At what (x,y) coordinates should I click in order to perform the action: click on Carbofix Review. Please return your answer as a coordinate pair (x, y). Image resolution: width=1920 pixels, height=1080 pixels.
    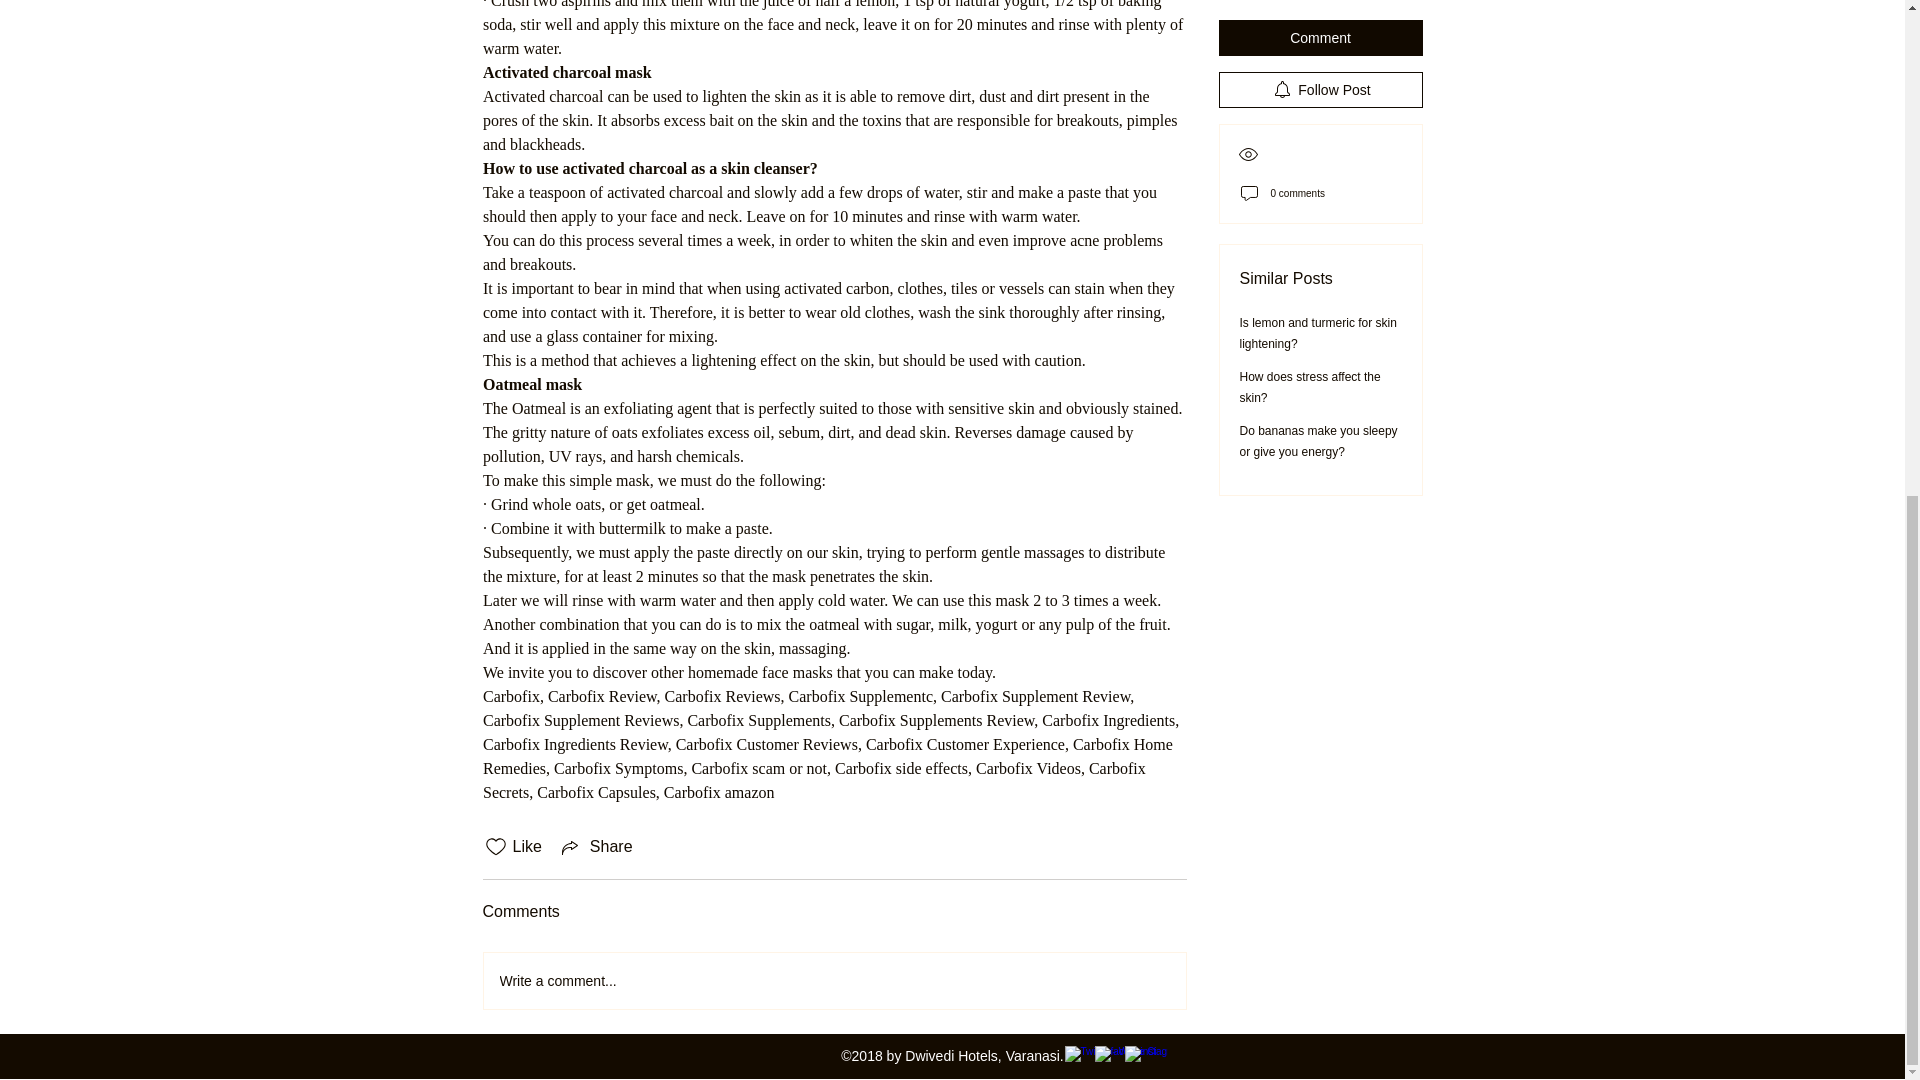
    Looking at the image, I should click on (602, 696).